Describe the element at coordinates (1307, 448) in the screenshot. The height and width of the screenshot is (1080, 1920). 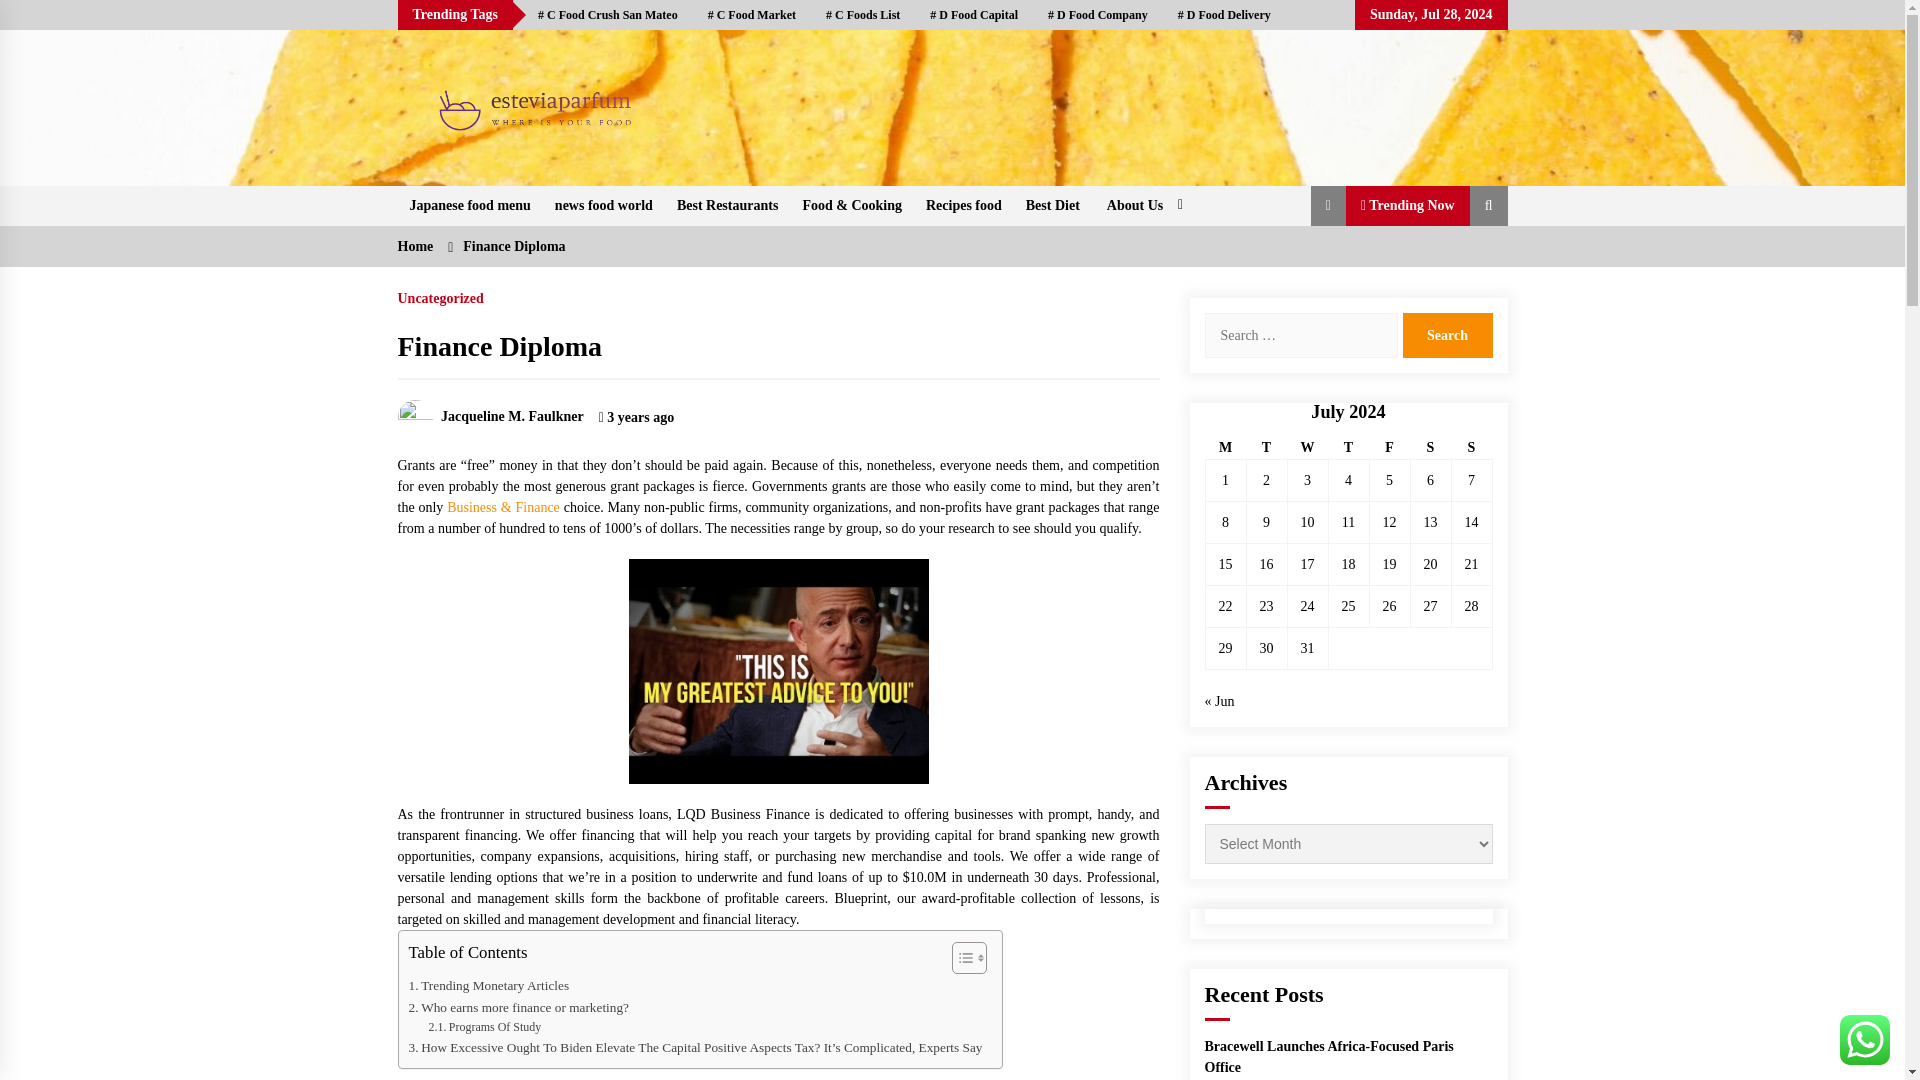
I see `Wednesday` at that location.